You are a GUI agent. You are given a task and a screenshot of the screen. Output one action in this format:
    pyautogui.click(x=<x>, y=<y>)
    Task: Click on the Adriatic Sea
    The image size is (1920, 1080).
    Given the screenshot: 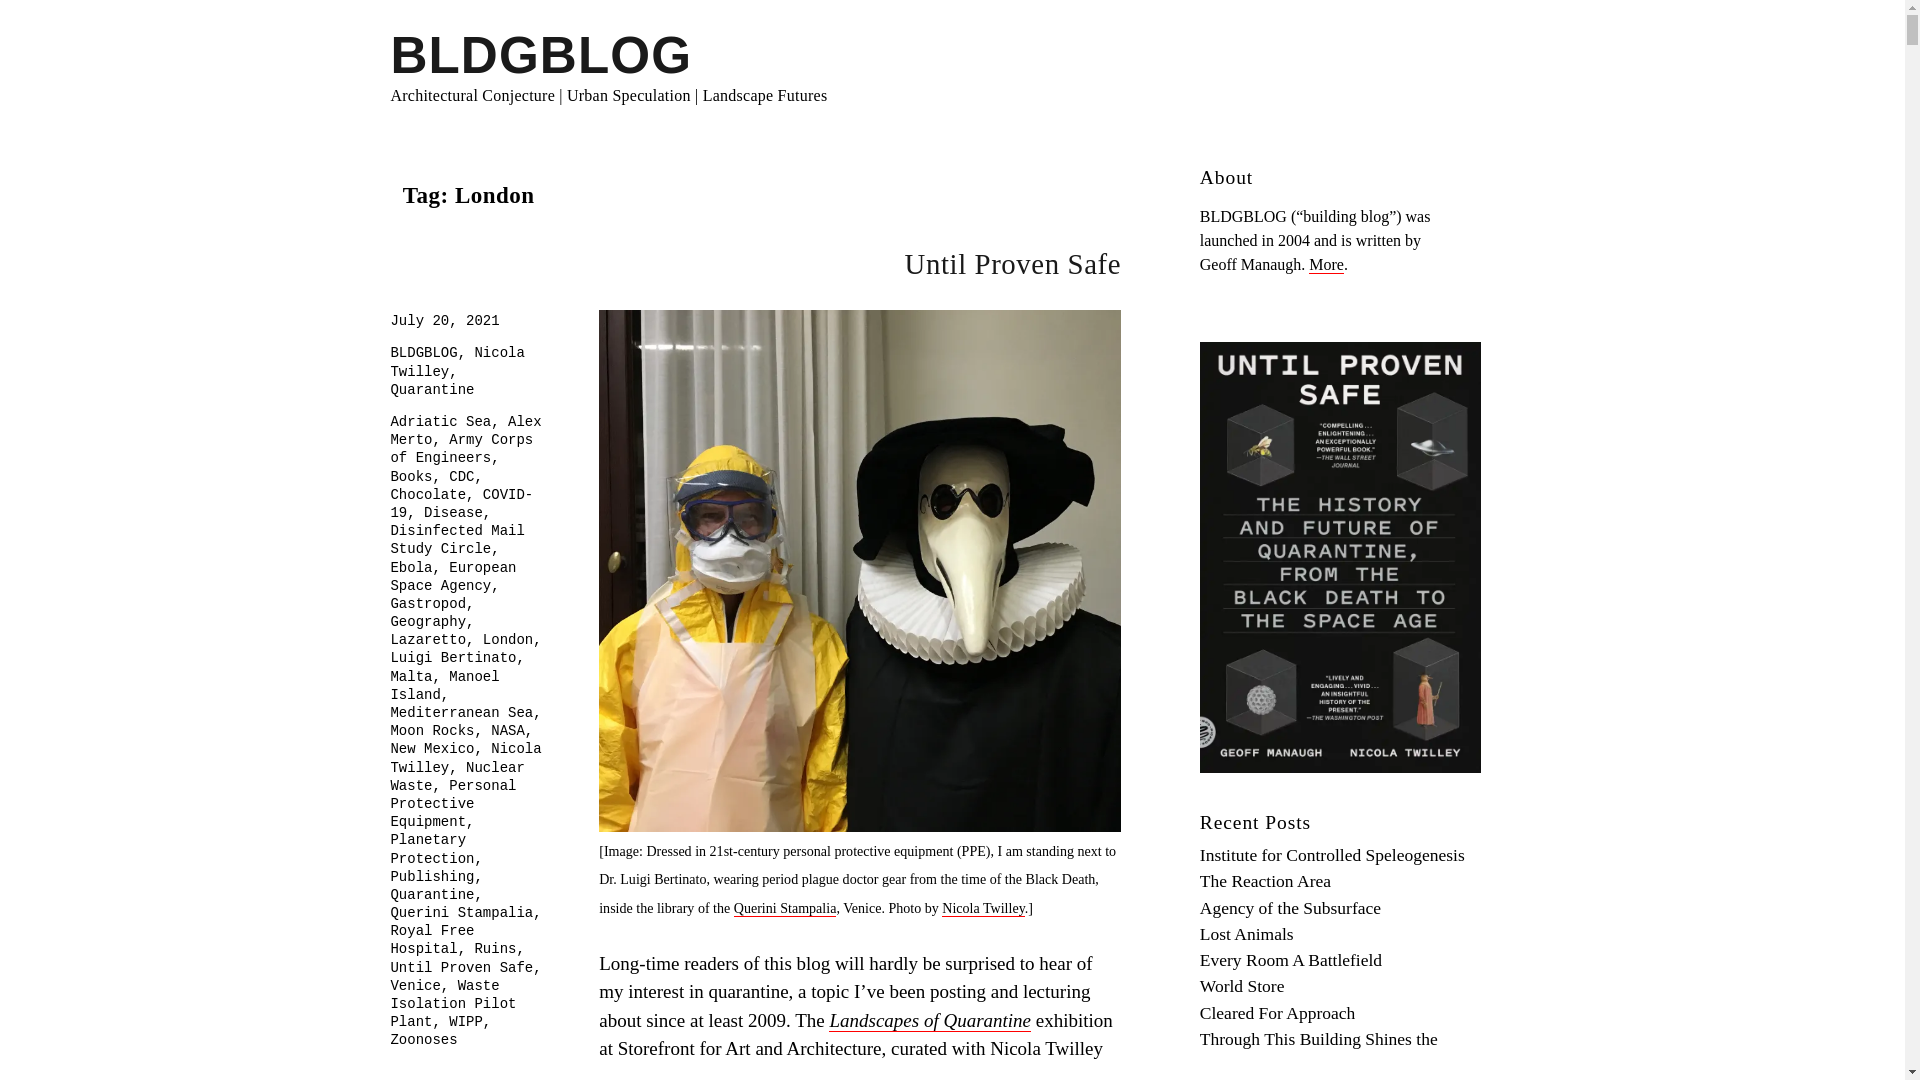 What is the action you would take?
    pyautogui.click(x=440, y=421)
    